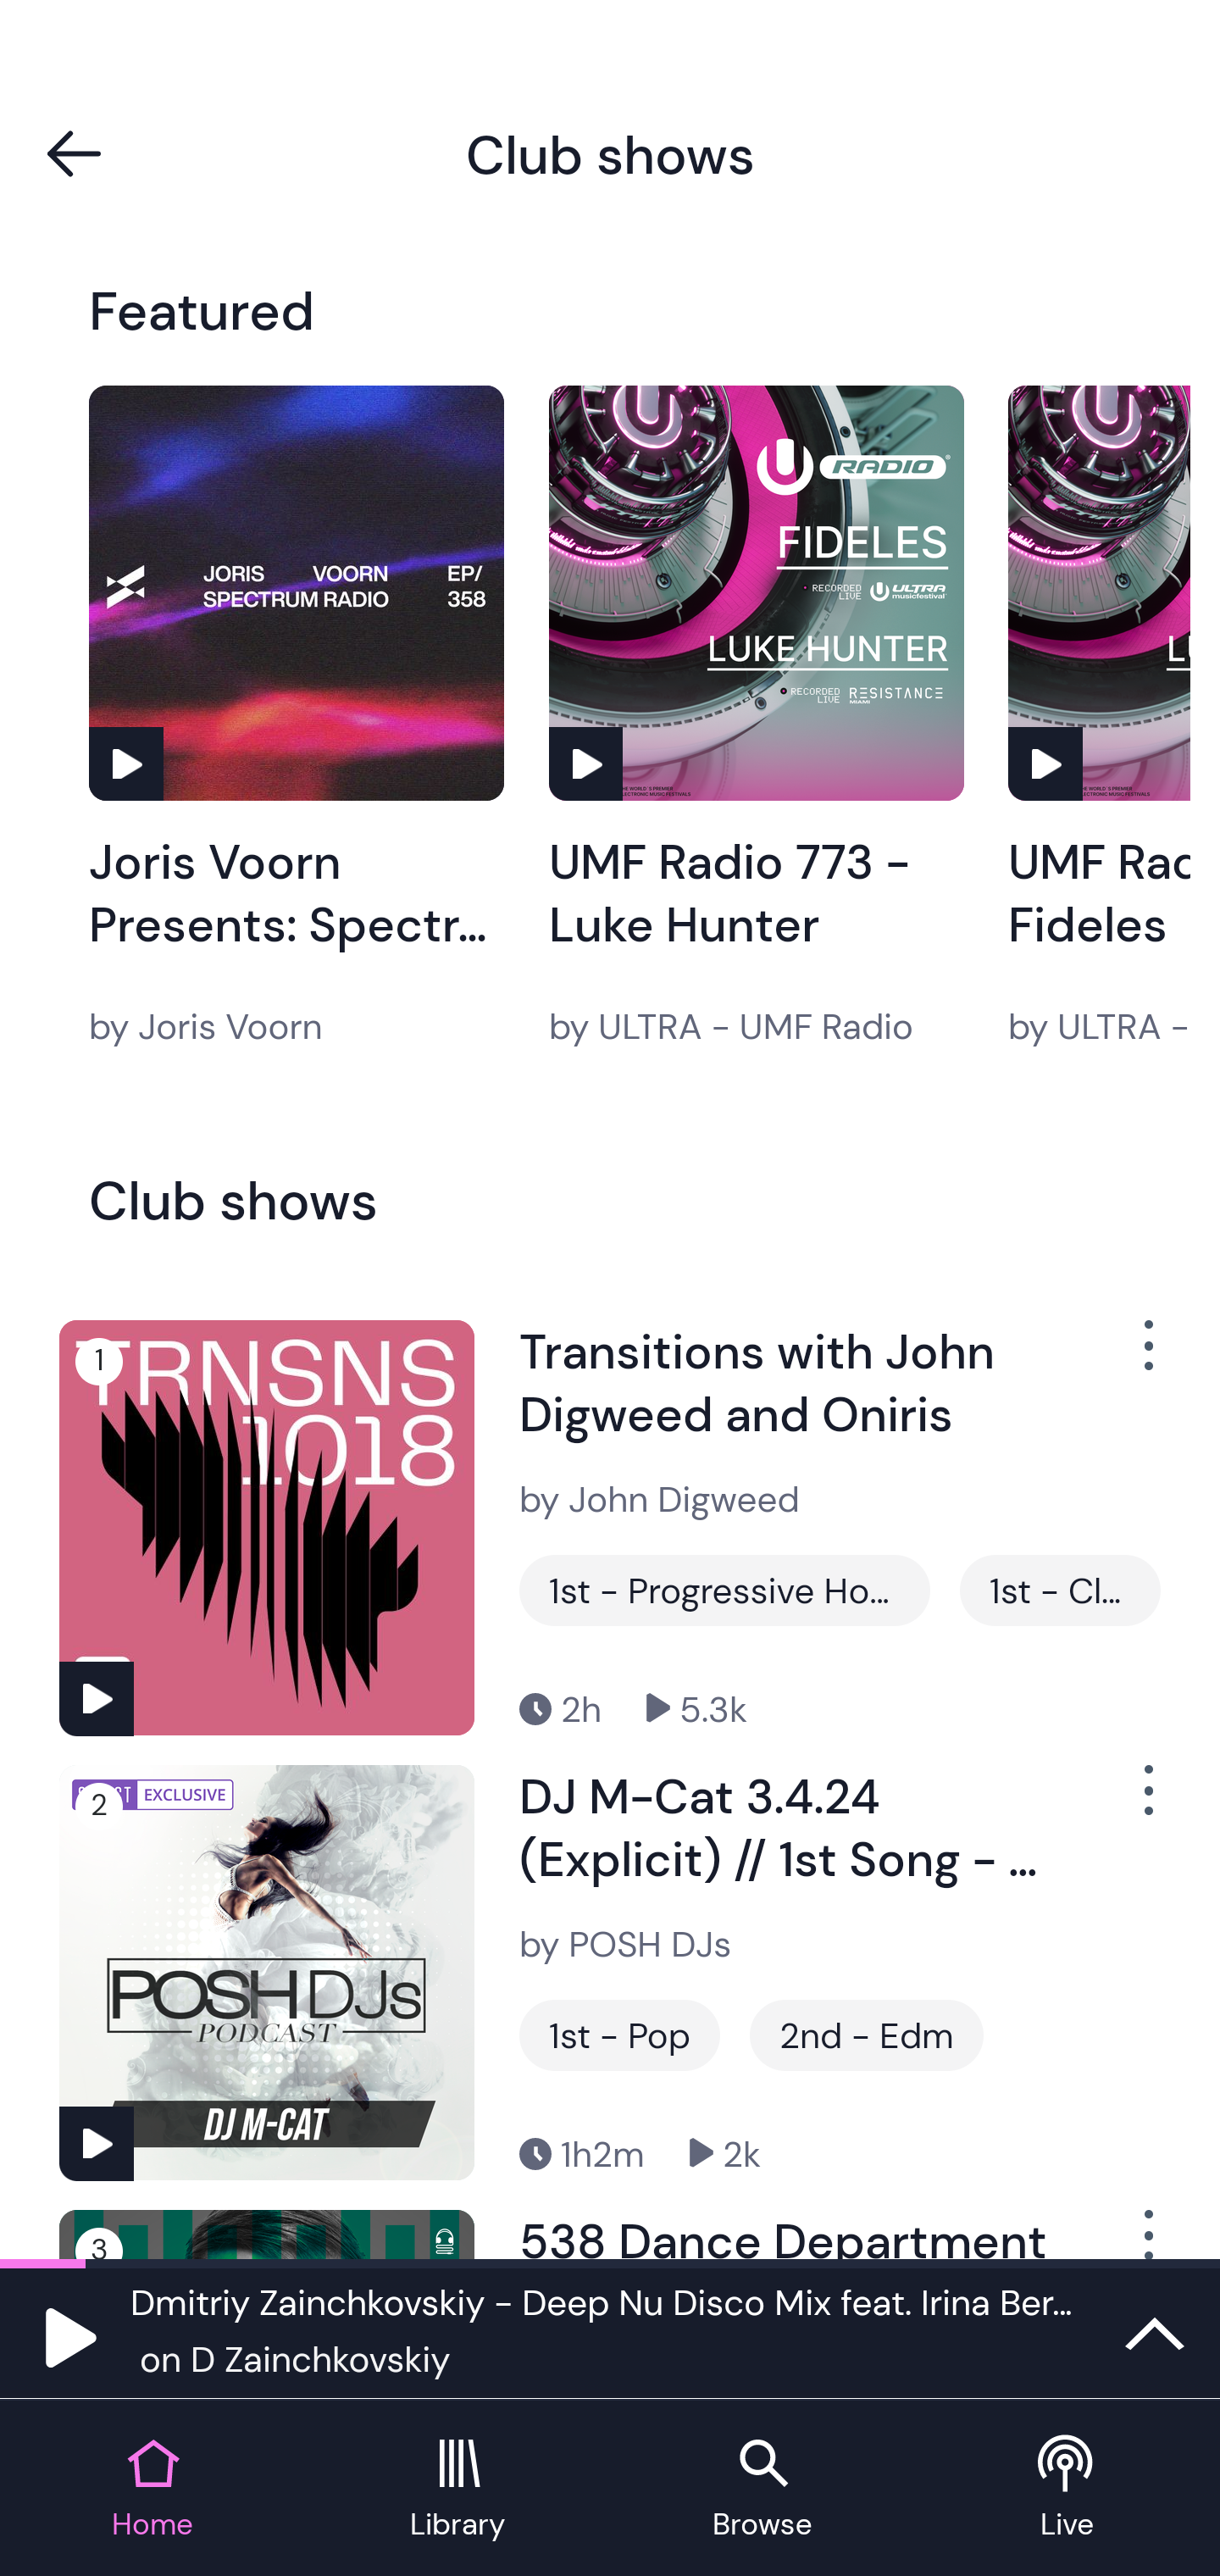  Describe the element at coordinates (1145, 1357) in the screenshot. I see `Show Options Menu Button` at that location.